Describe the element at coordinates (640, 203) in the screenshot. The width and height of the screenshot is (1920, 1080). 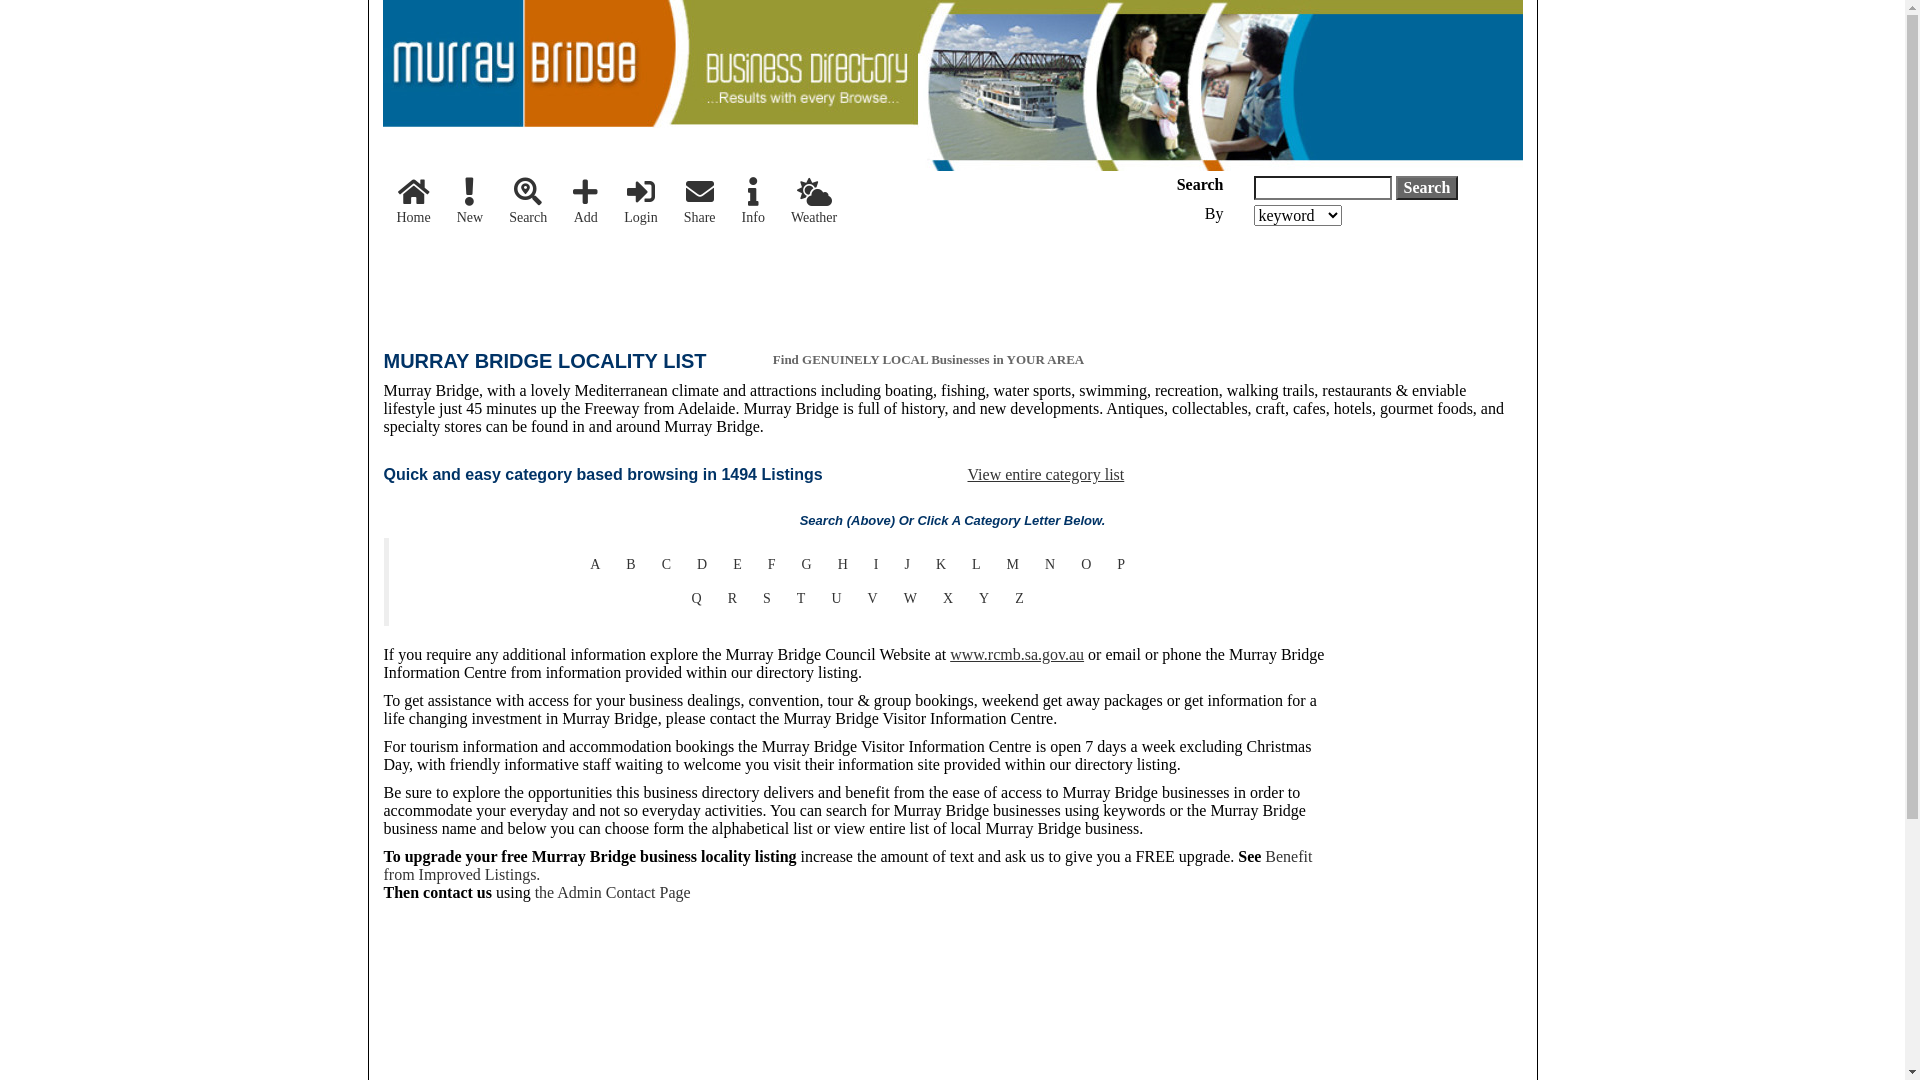
I see `Login` at that location.